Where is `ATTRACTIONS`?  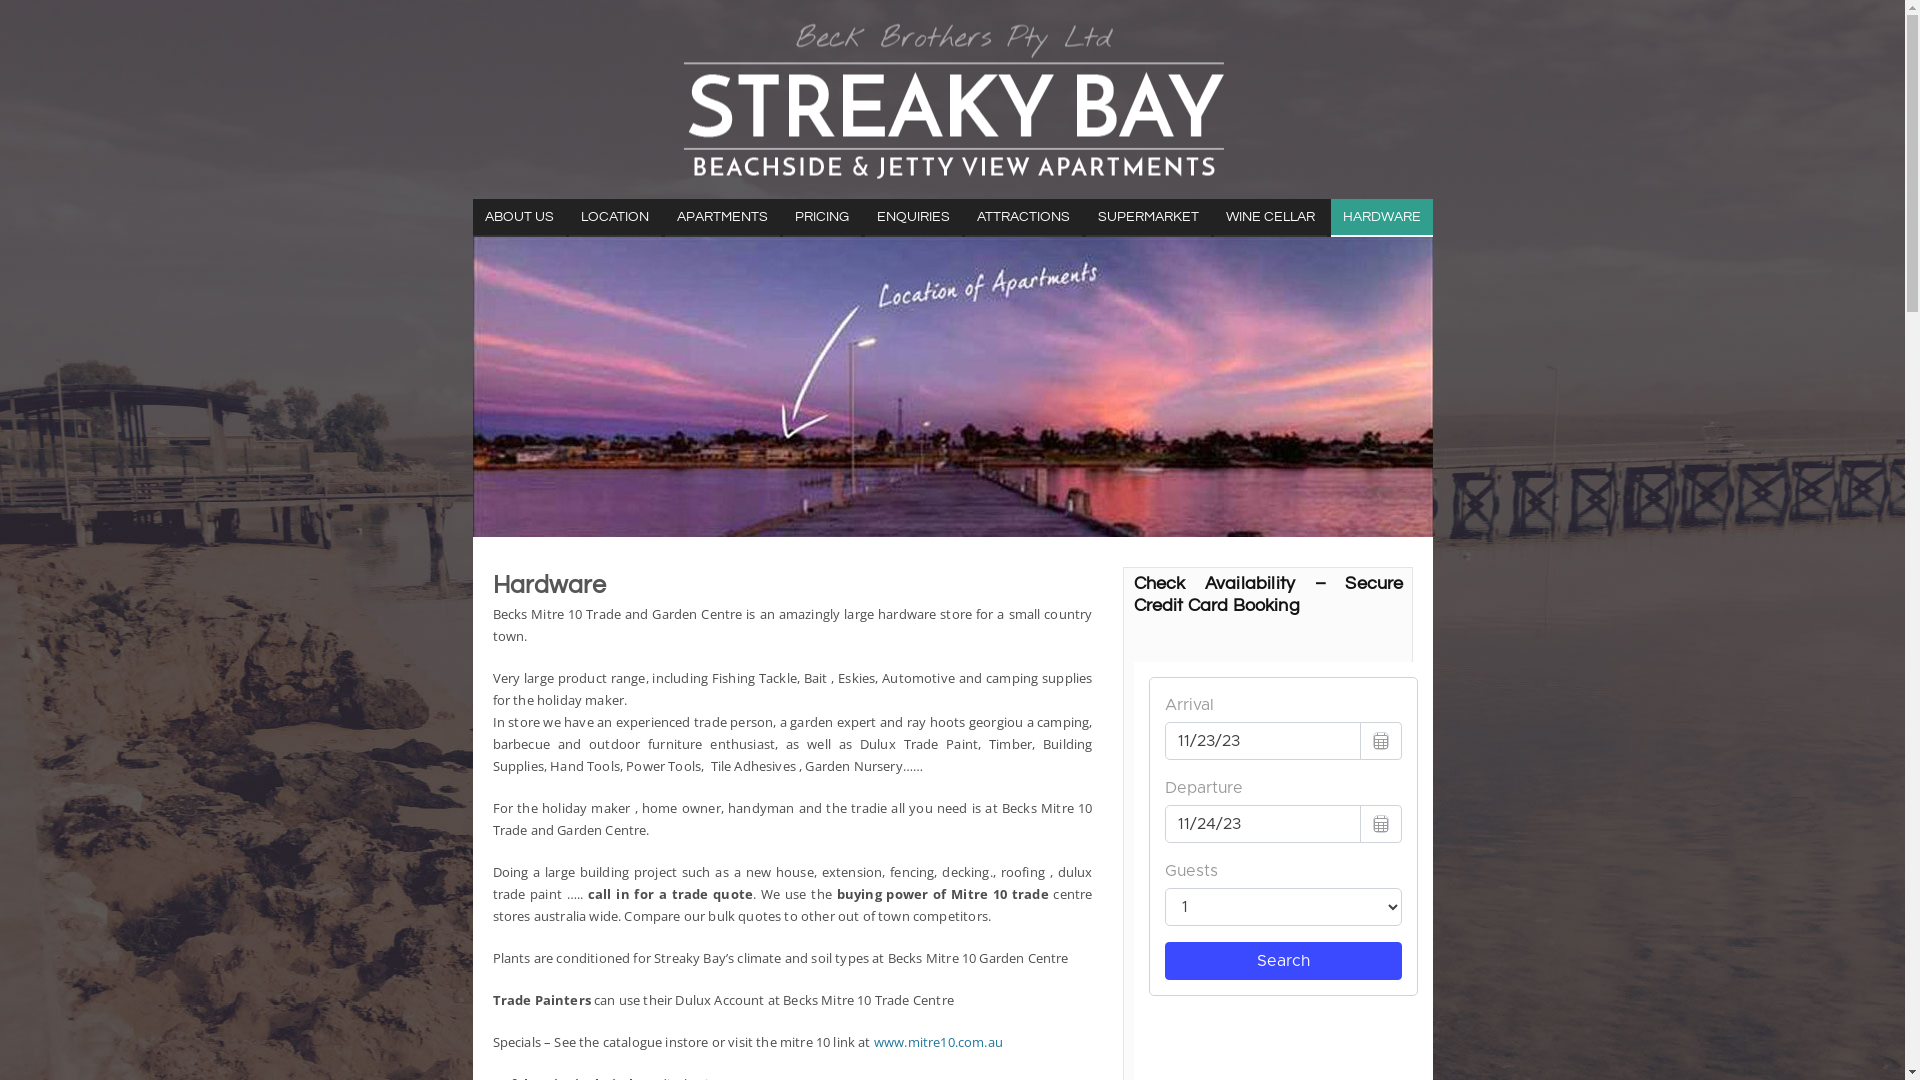 ATTRACTIONS is located at coordinates (1023, 218).